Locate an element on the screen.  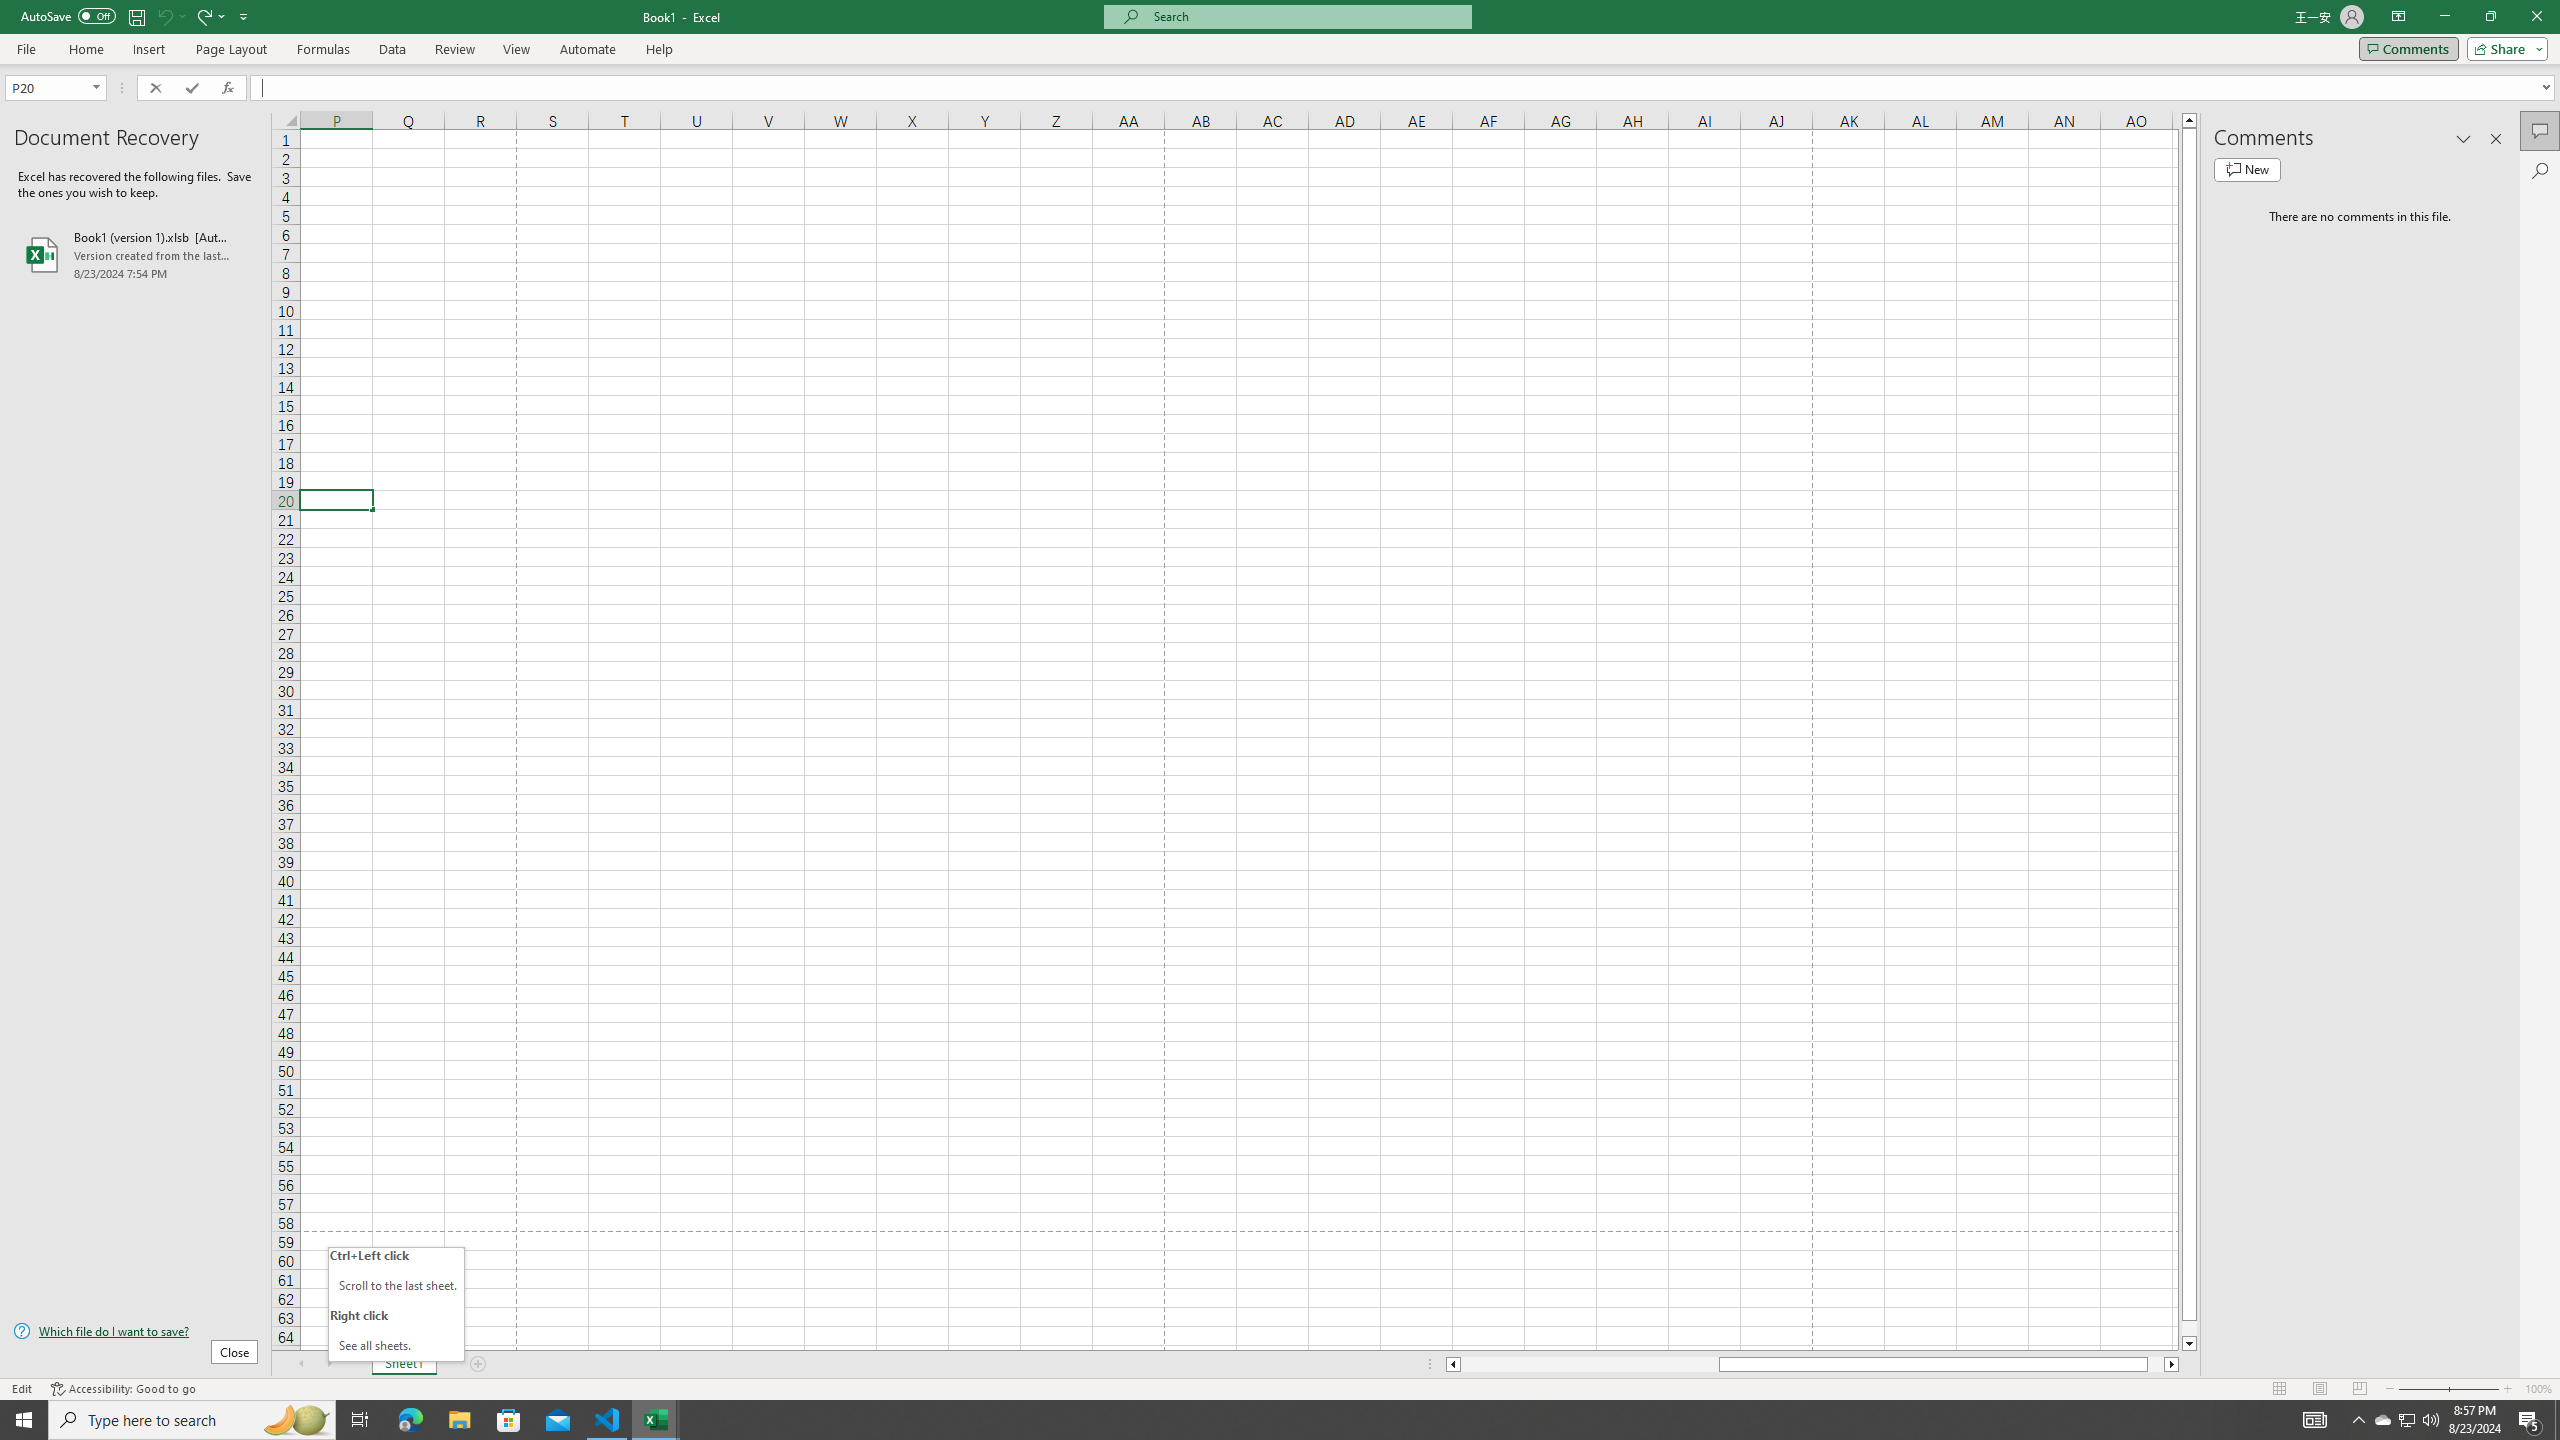
Column right is located at coordinates (2172, 1364).